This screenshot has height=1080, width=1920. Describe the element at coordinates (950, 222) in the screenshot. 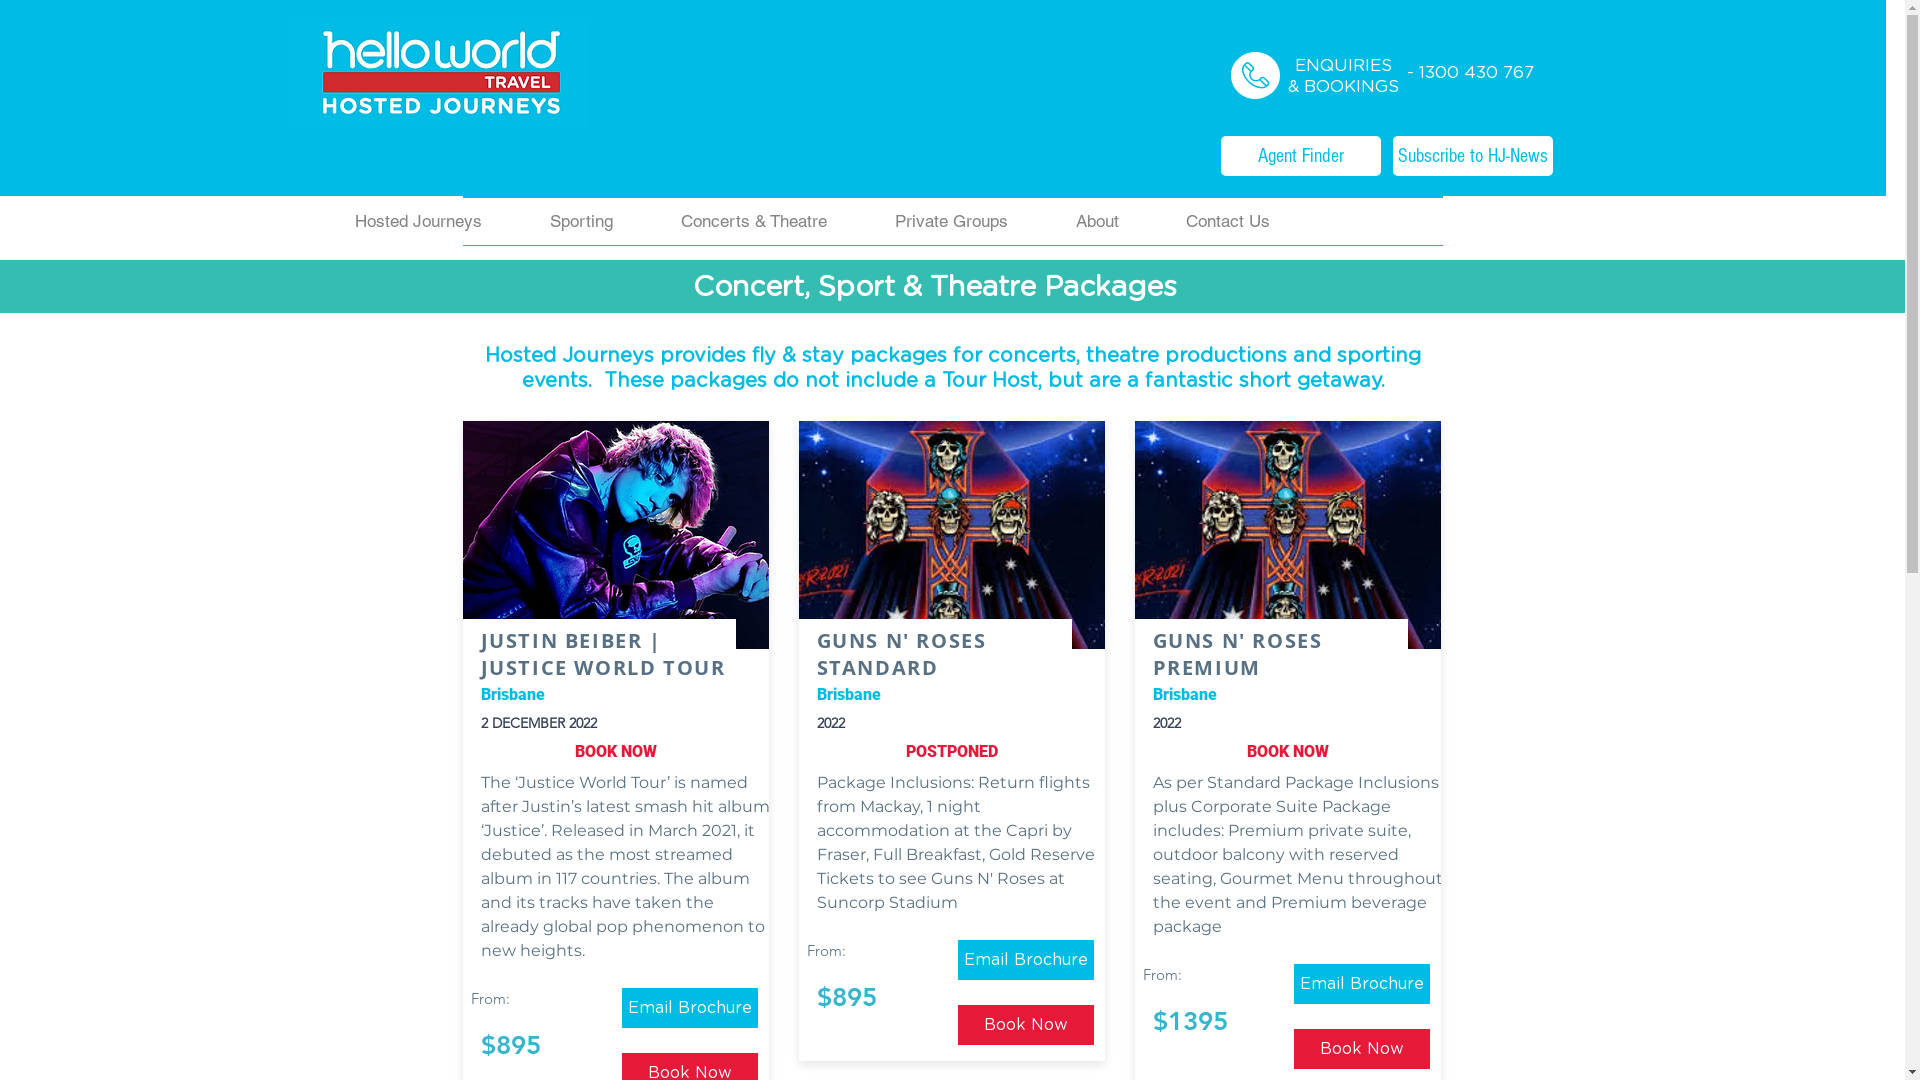

I see `Private Groups` at that location.